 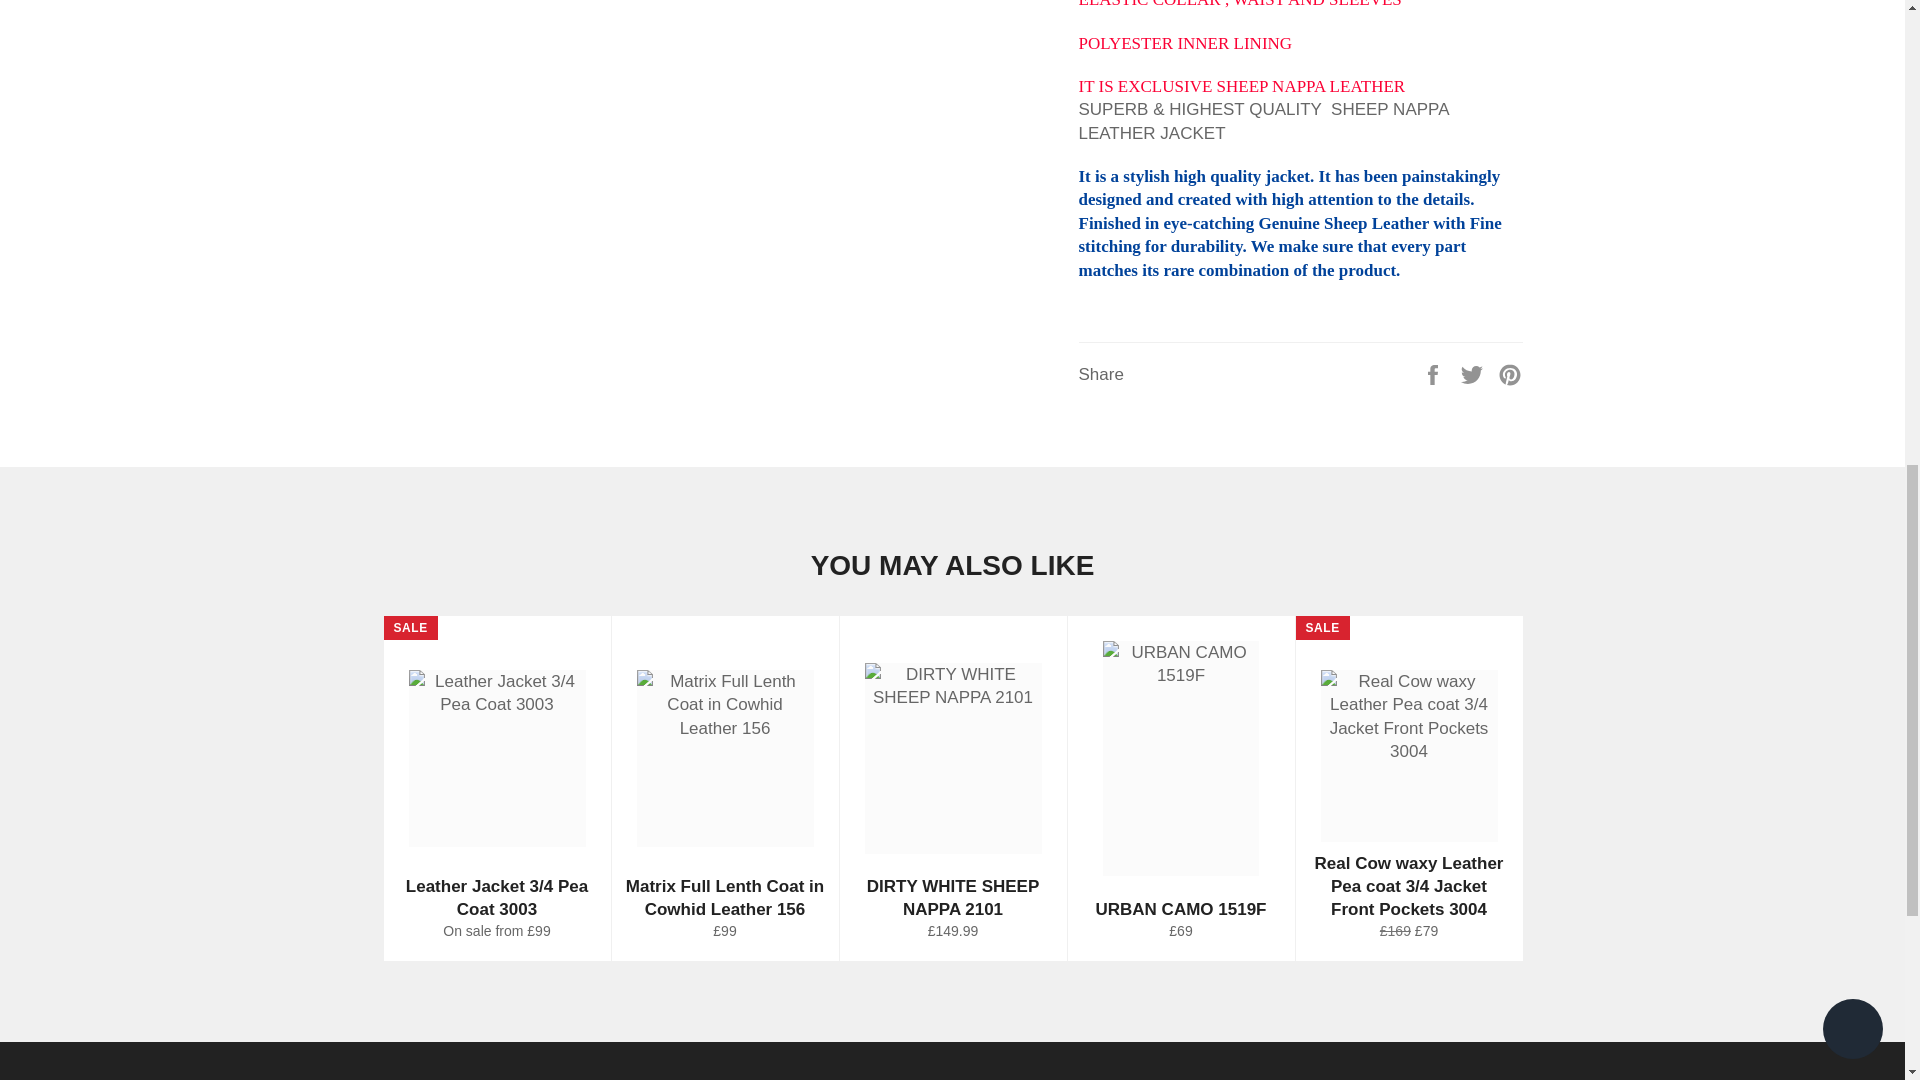 I want to click on Share on Facebook, so click(x=1434, y=374).